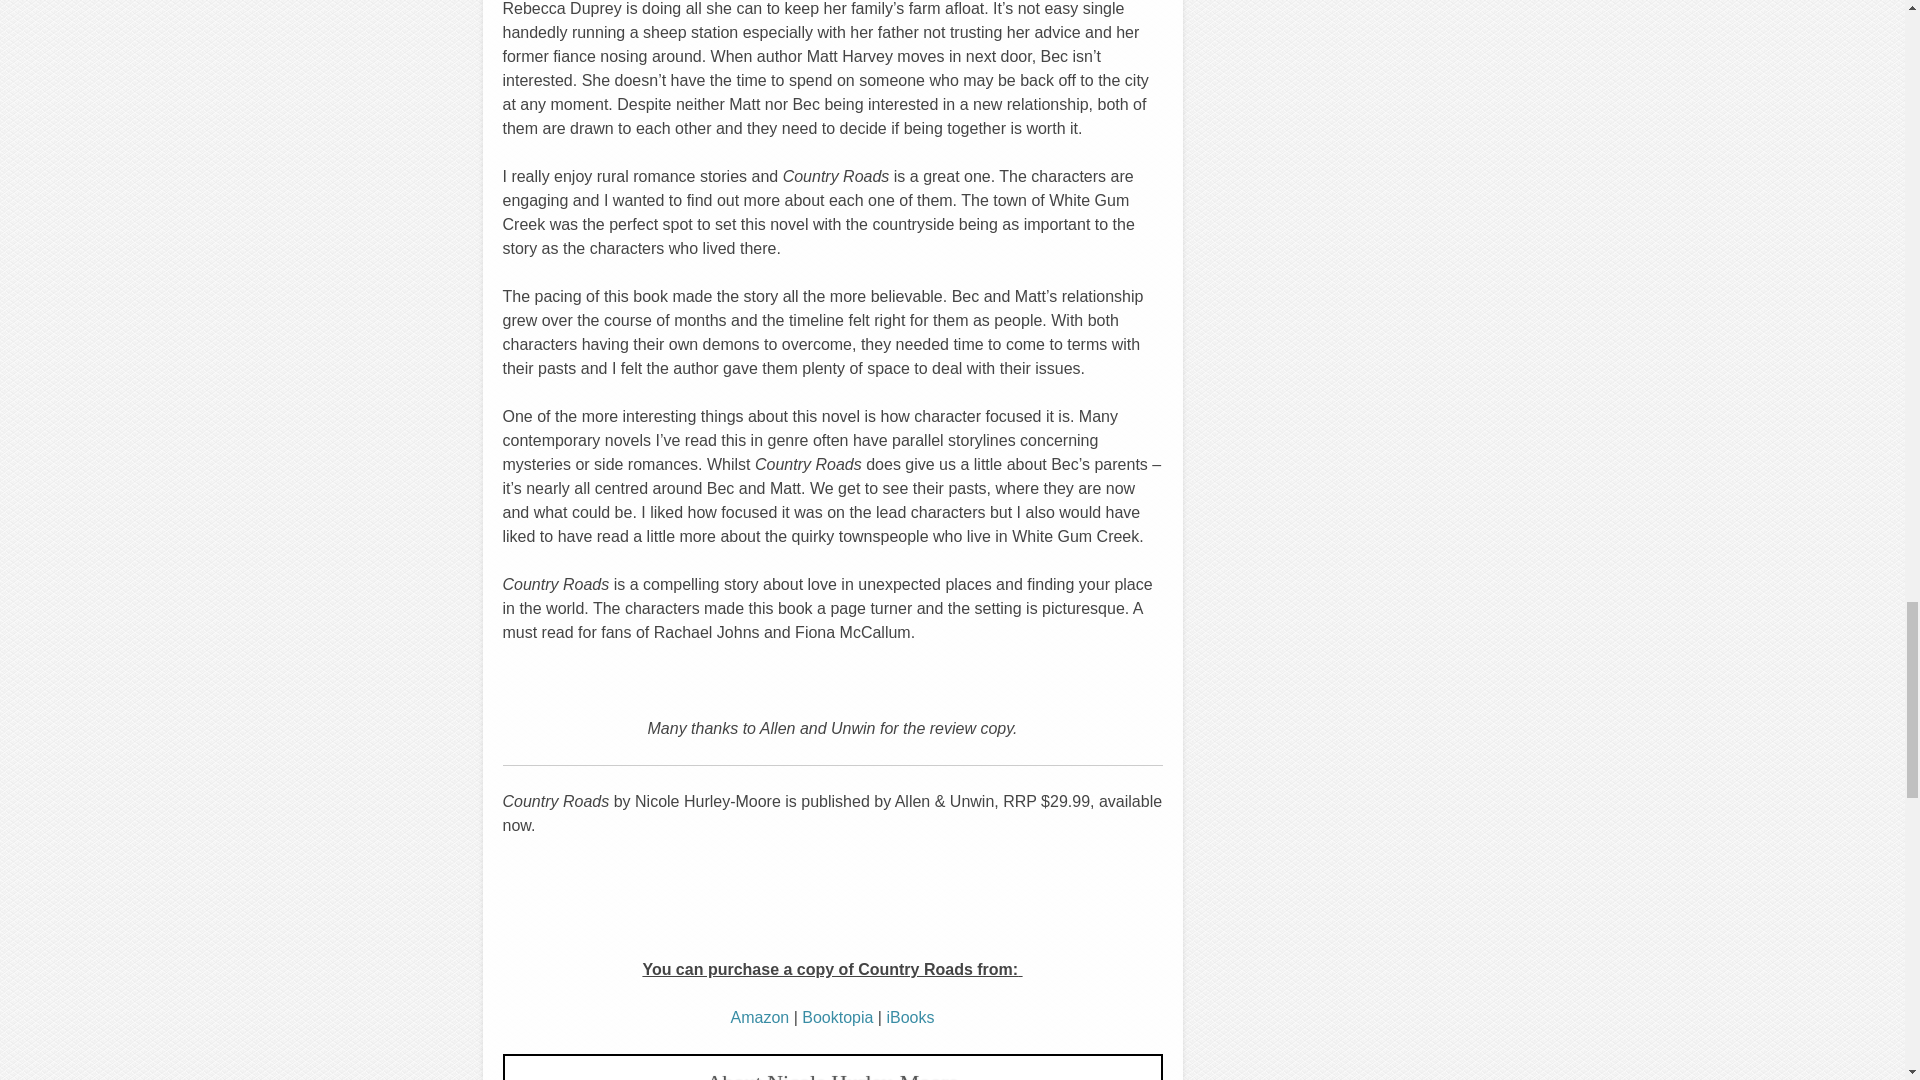  I want to click on iBooks, so click(909, 1017).